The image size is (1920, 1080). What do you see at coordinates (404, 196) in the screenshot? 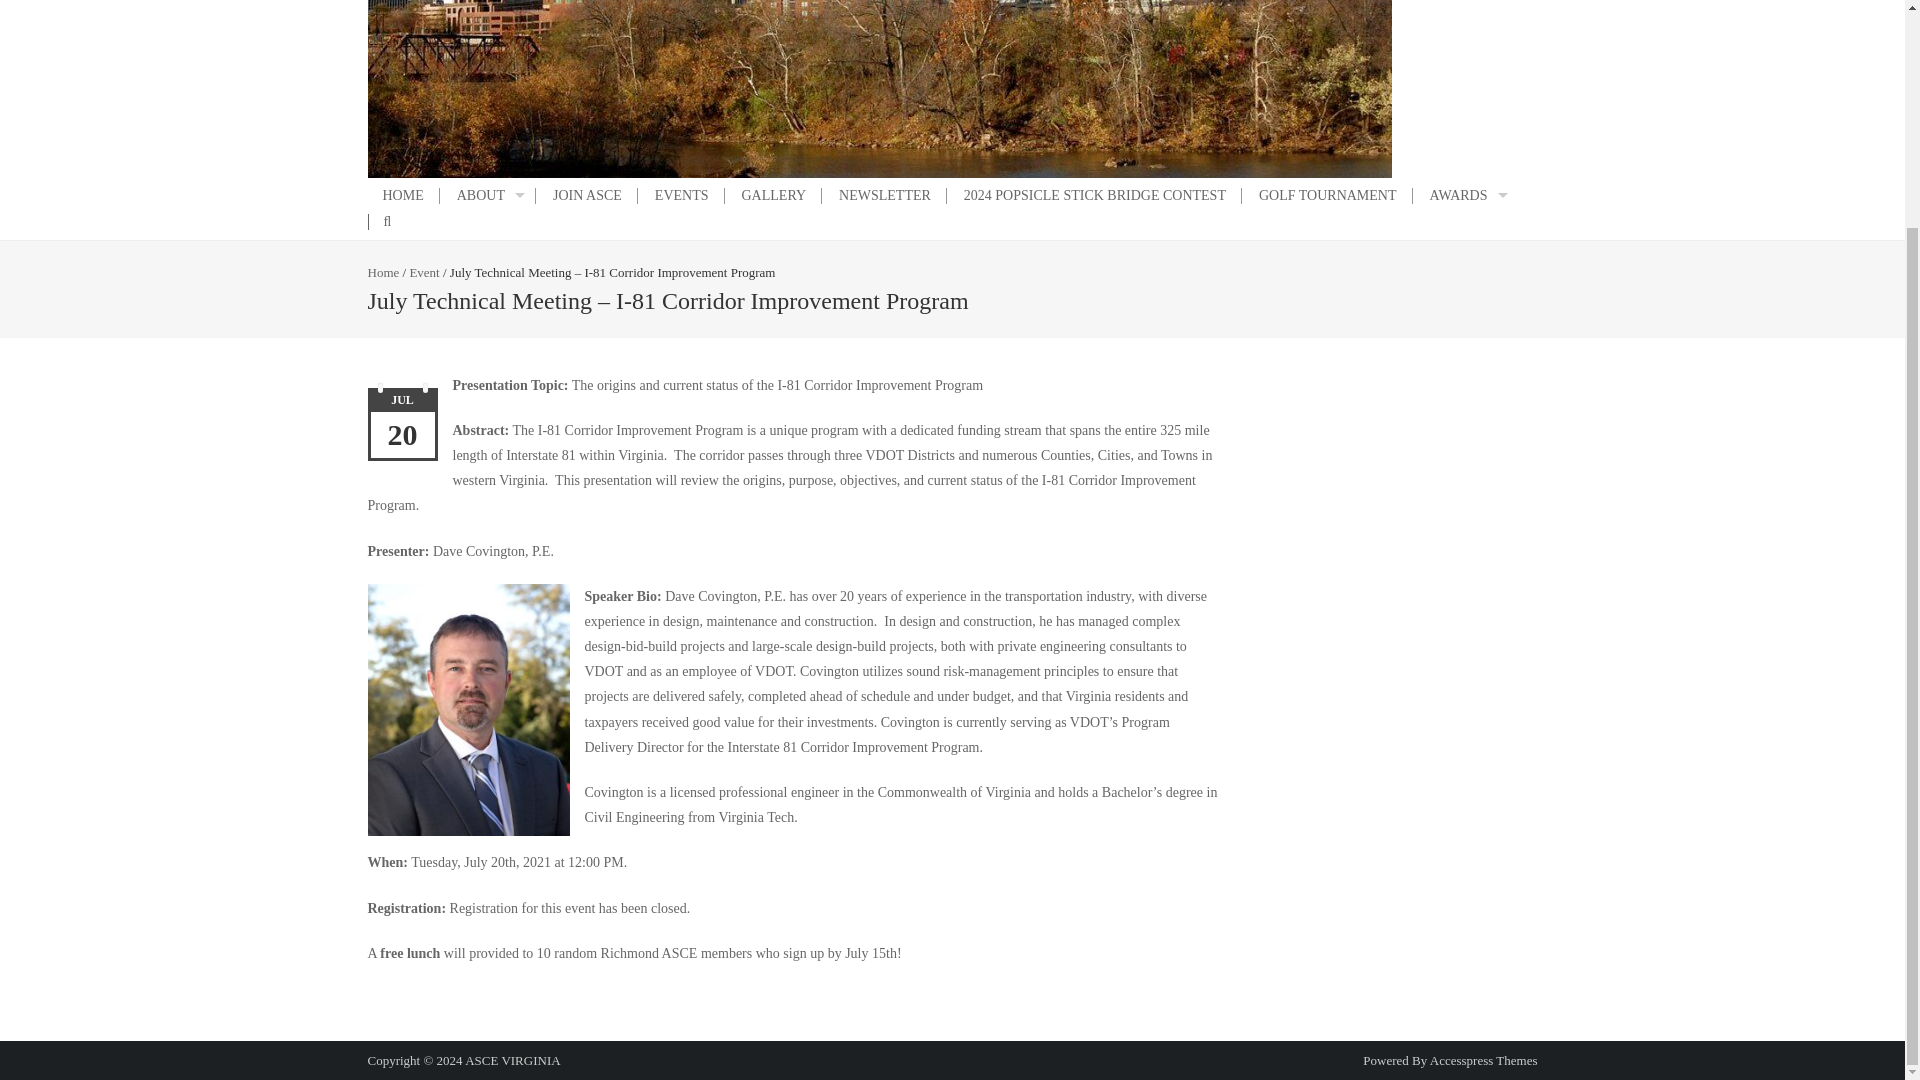
I see `HOME` at bounding box center [404, 196].